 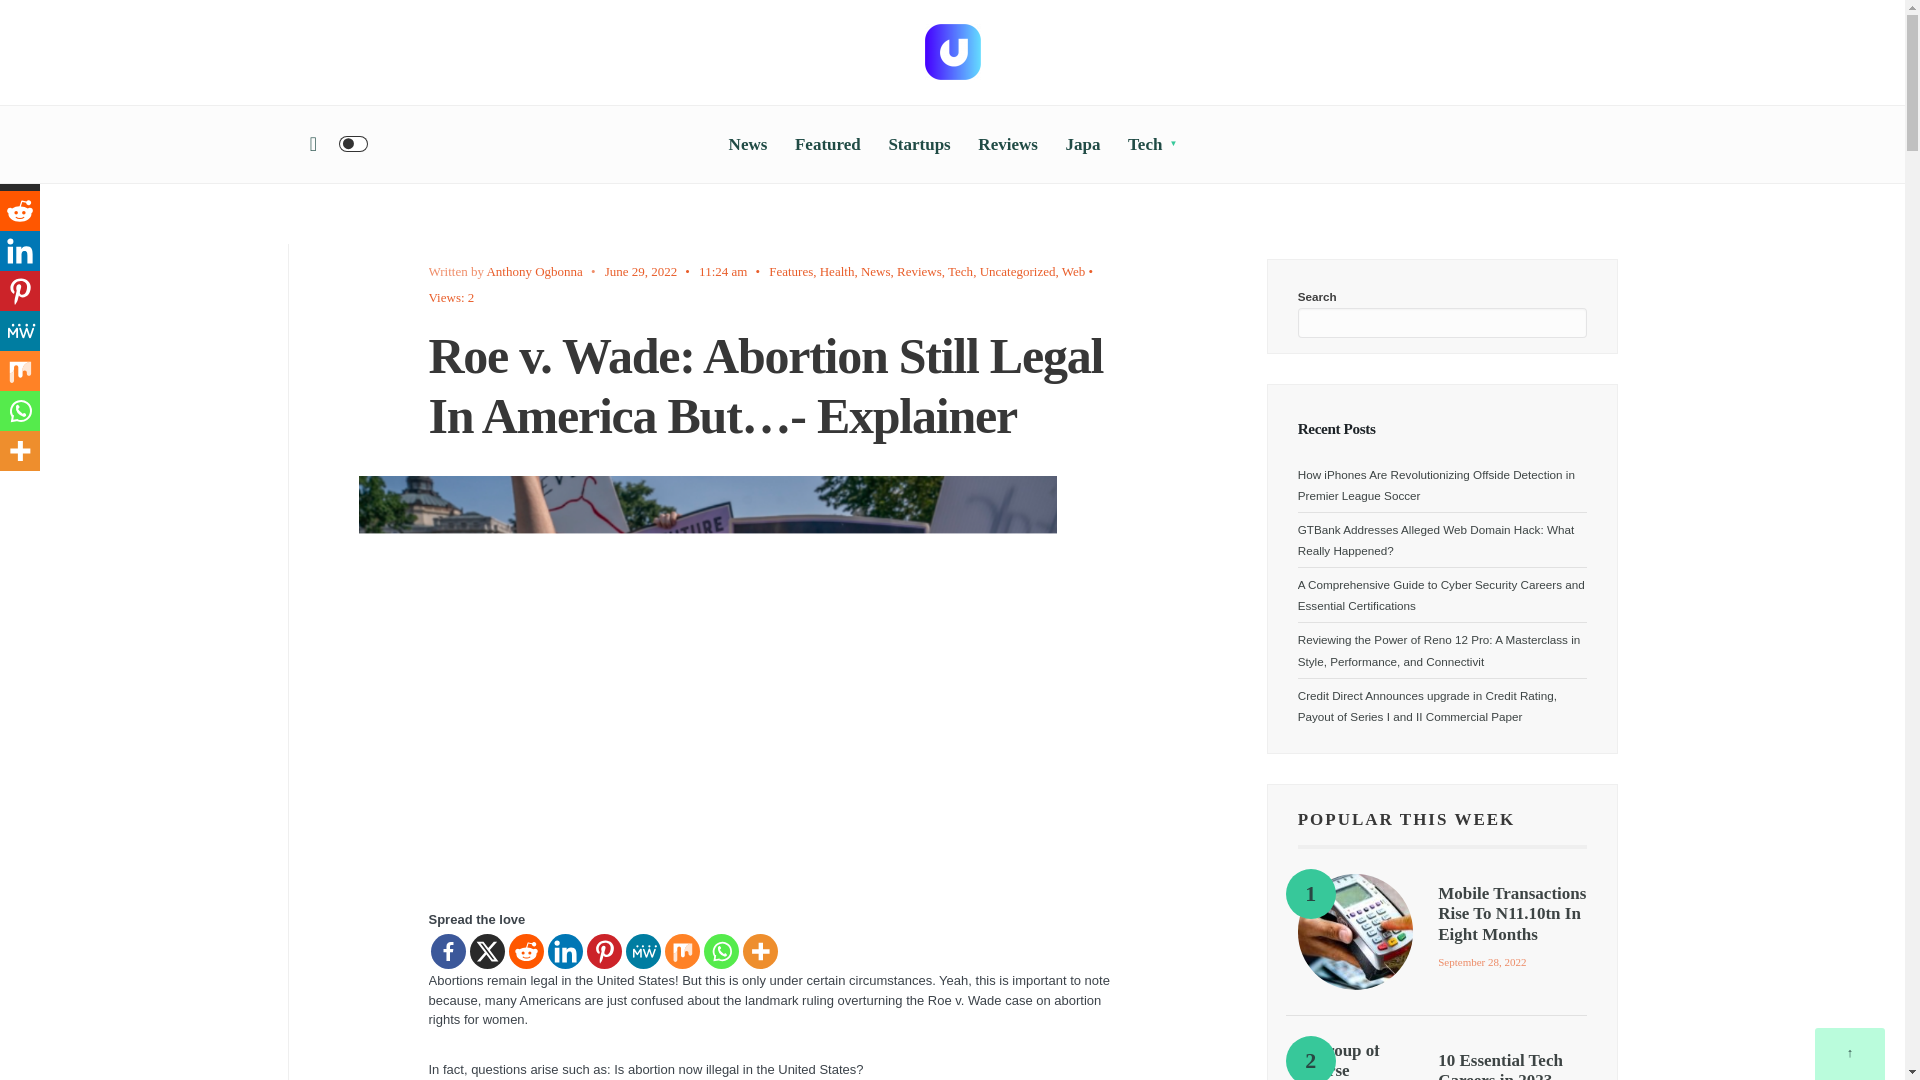 What do you see at coordinates (1018, 270) in the screenshot?
I see `Uncategorized` at bounding box center [1018, 270].